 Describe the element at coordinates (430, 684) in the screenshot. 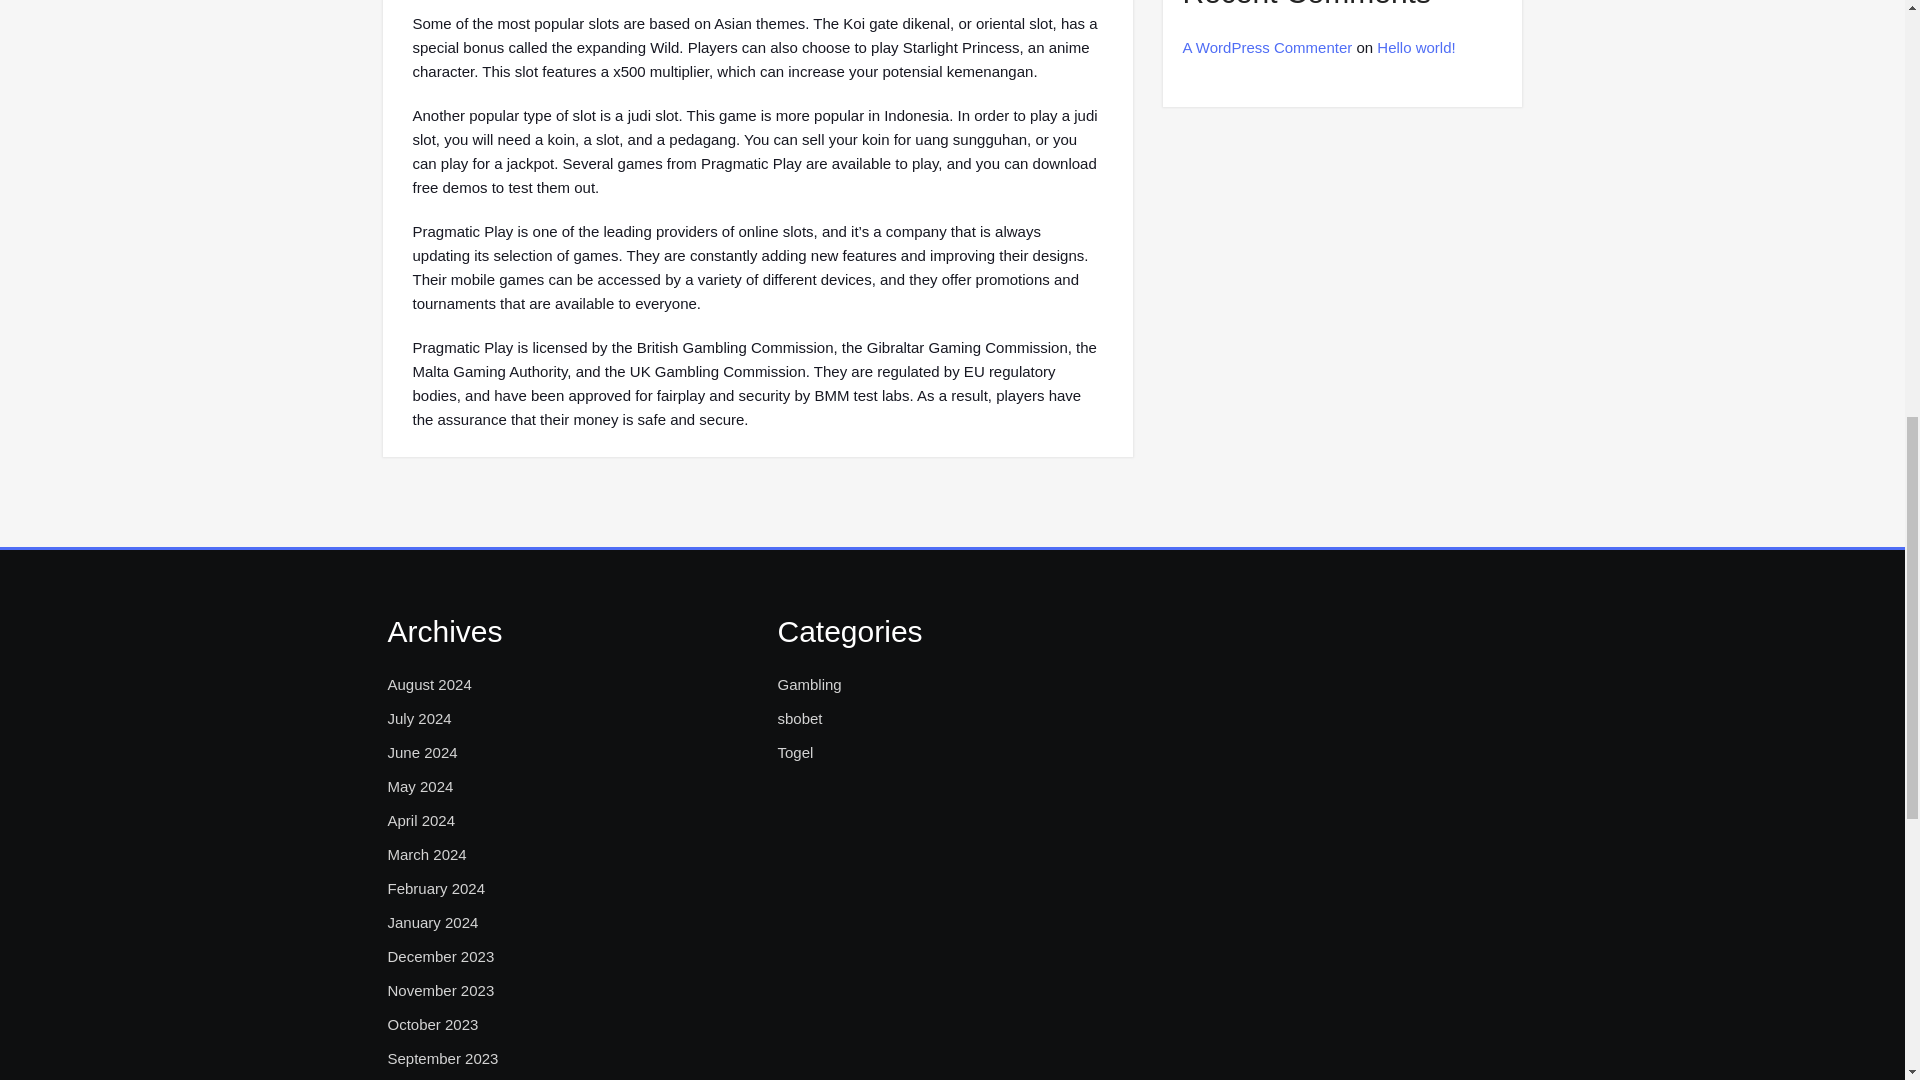

I see `August 2024` at that location.